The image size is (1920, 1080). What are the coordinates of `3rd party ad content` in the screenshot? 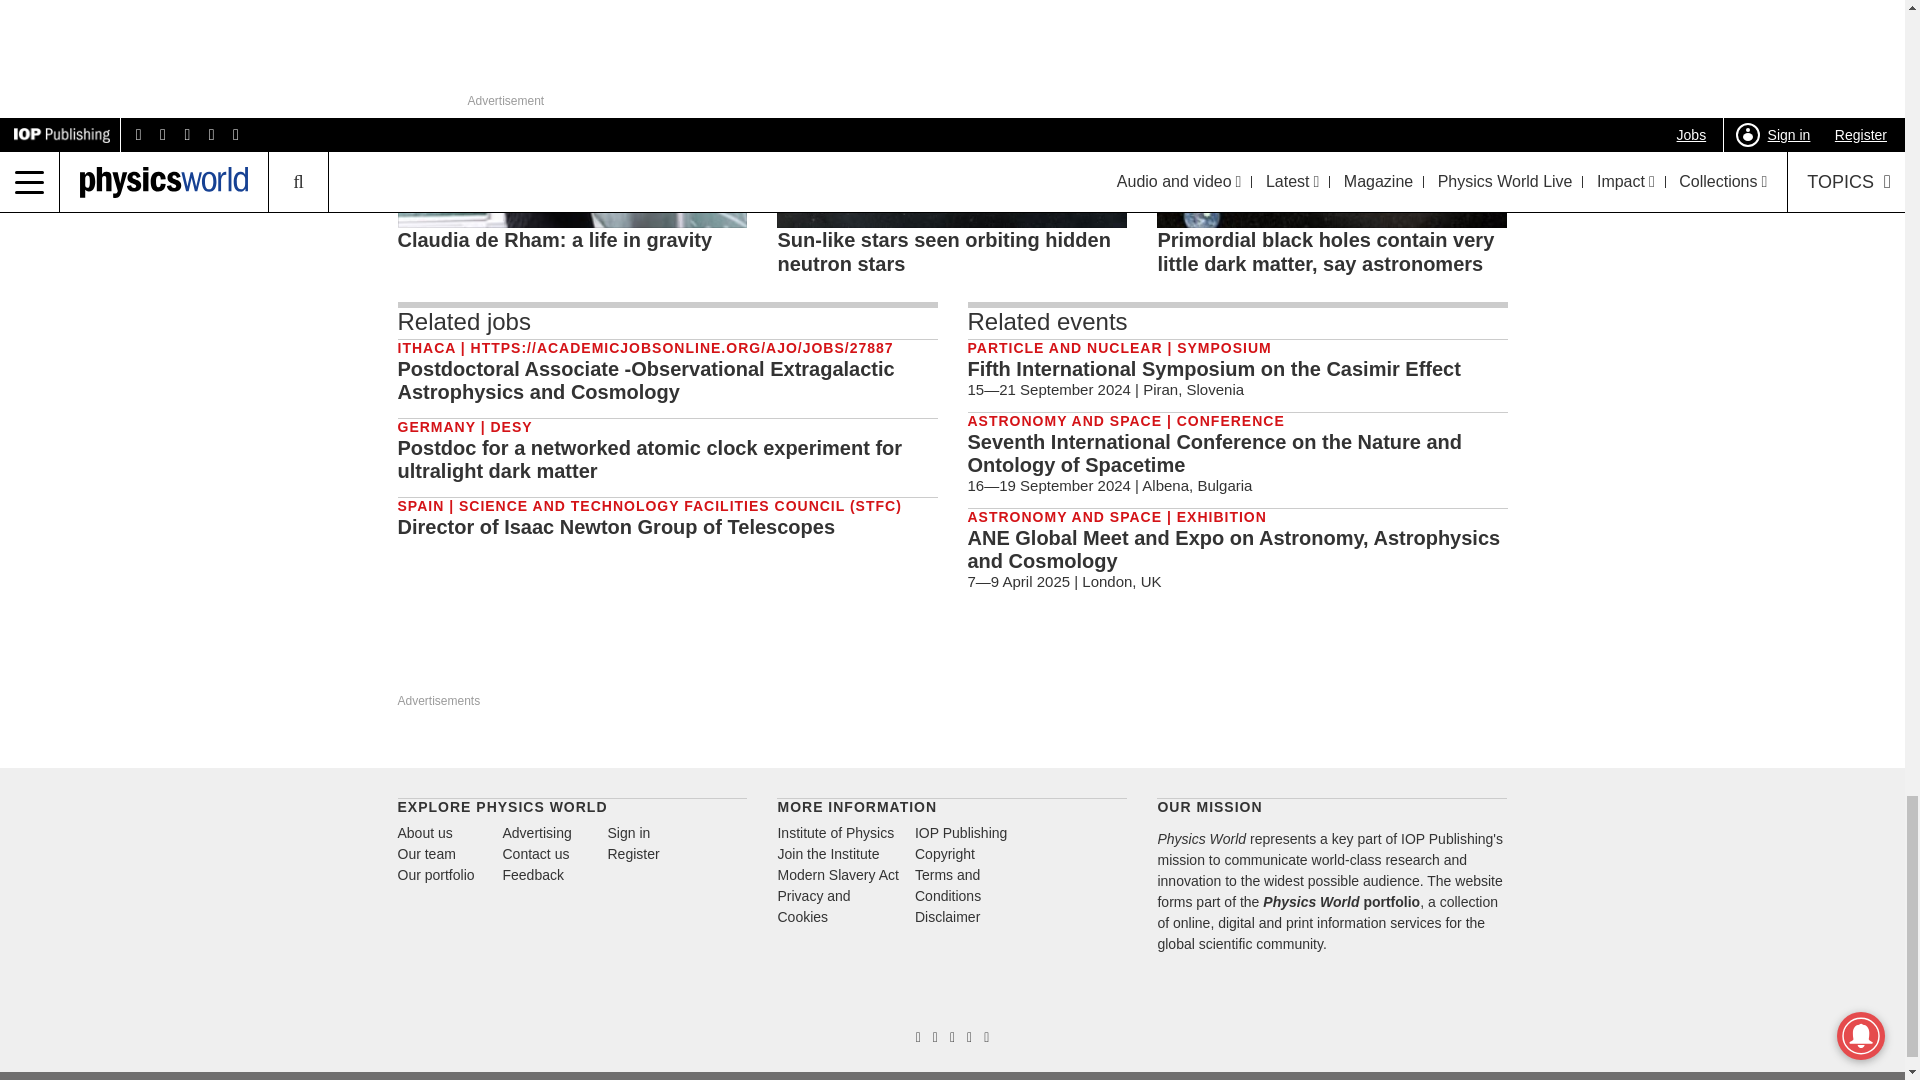 It's located at (668, 664).